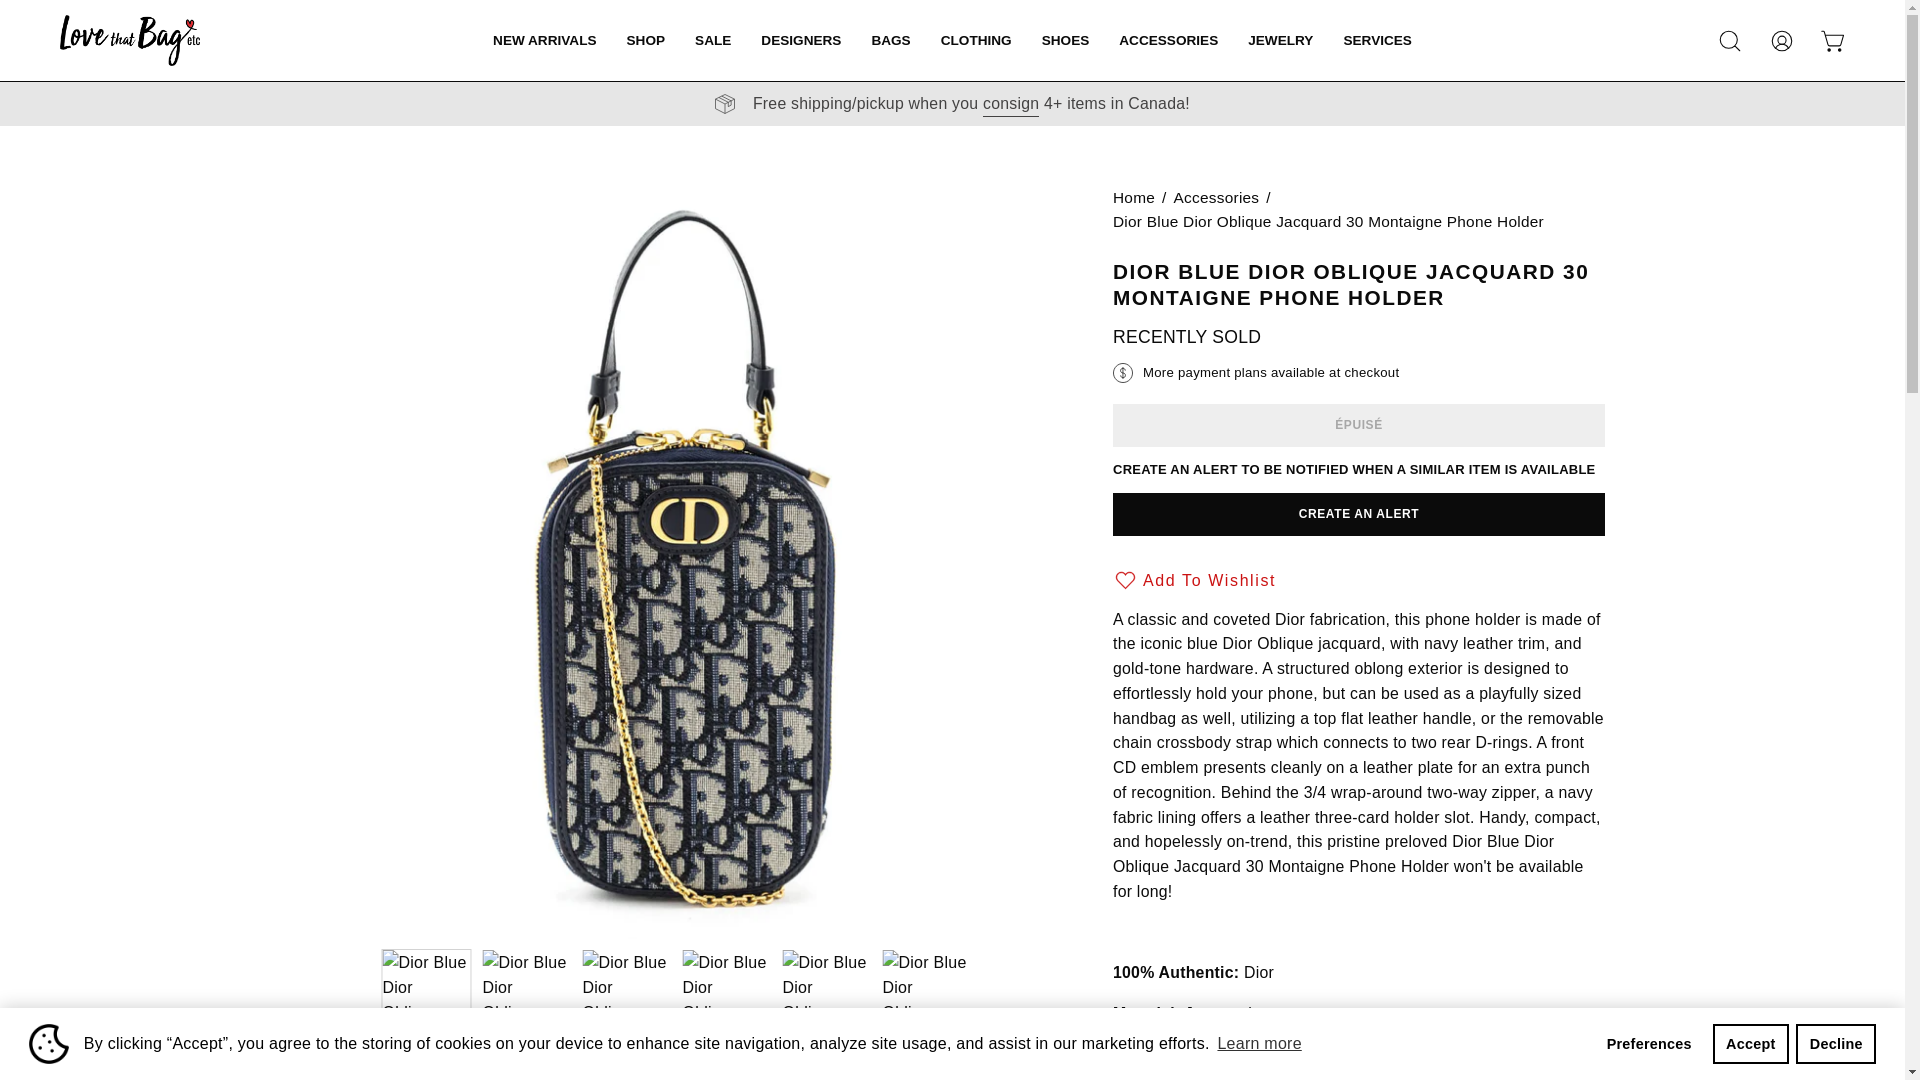  Describe the element at coordinates (1730, 40) in the screenshot. I see `Ouvrir la barre de recherche` at that location.